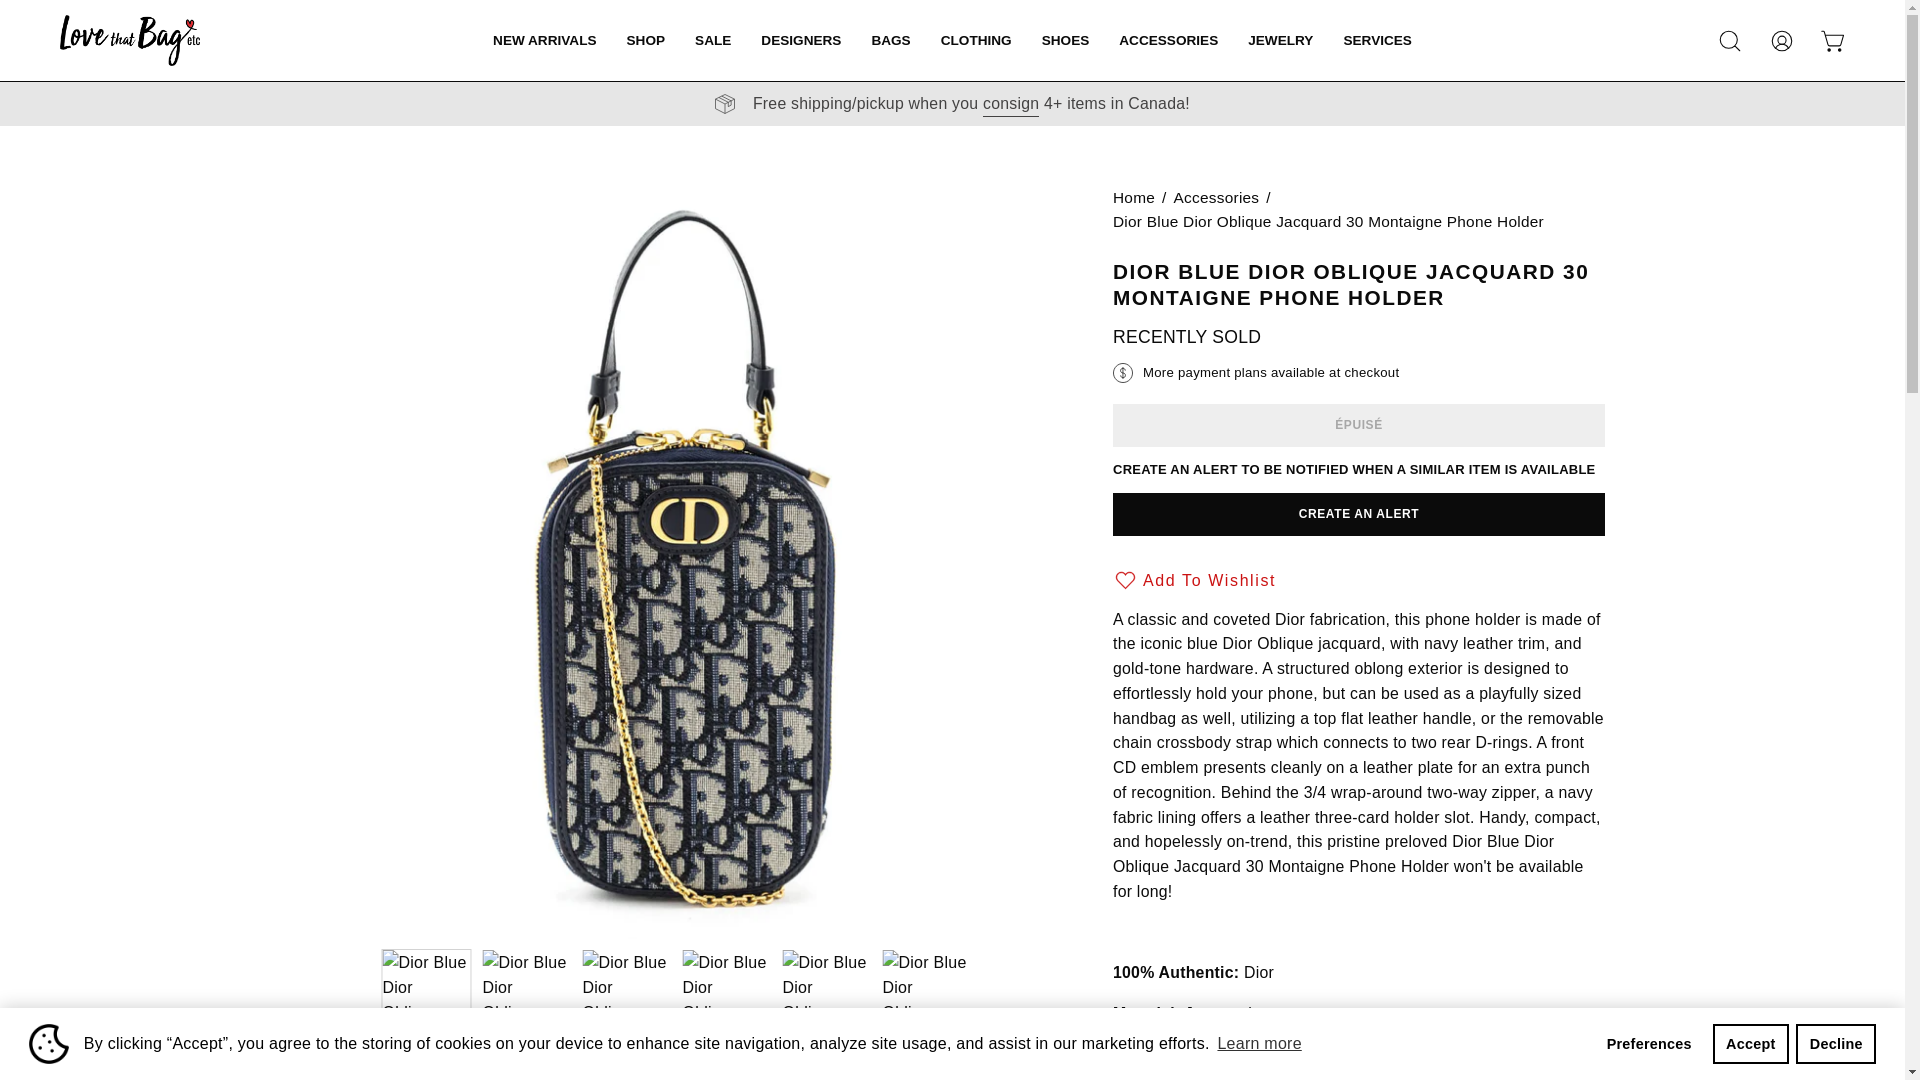  Describe the element at coordinates (1730, 40) in the screenshot. I see `Ouvrir la barre de recherche` at that location.